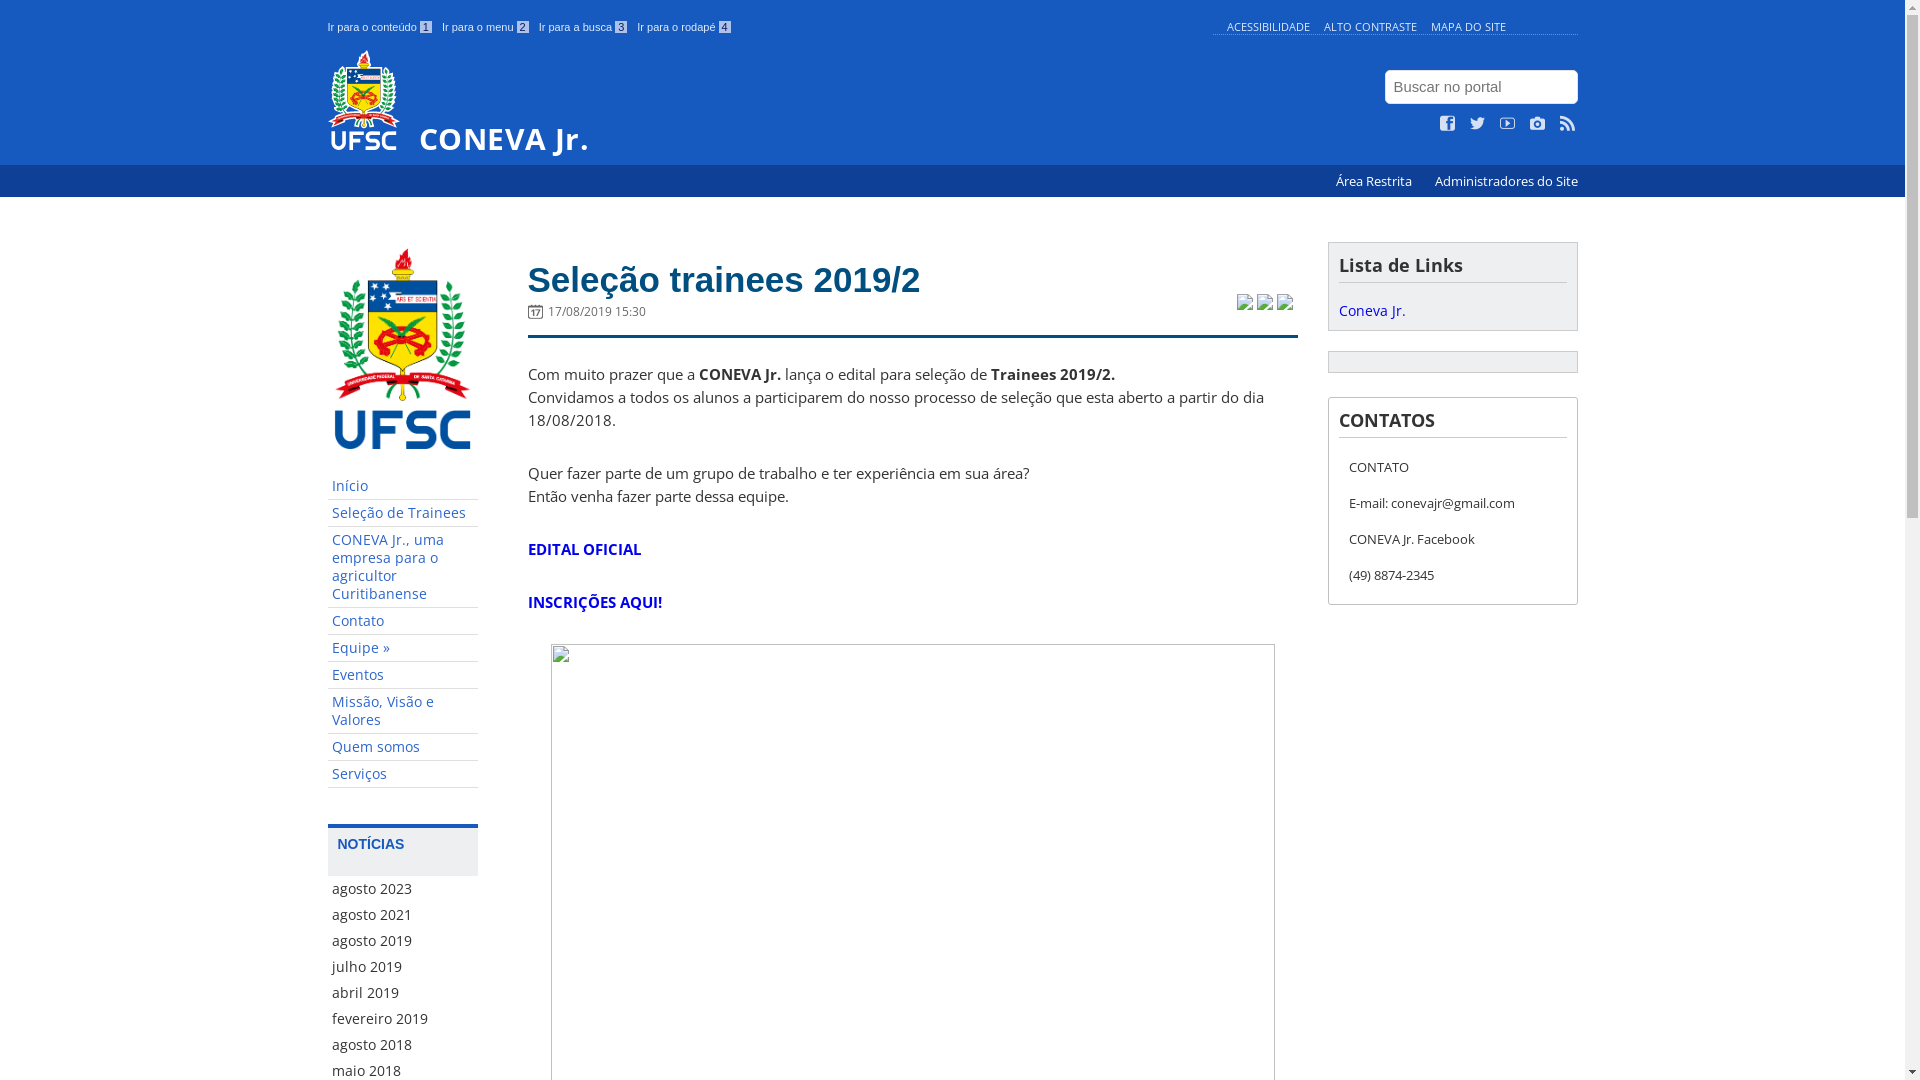  Describe the element at coordinates (403, 1019) in the screenshot. I see `fevereiro 2019` at that location.